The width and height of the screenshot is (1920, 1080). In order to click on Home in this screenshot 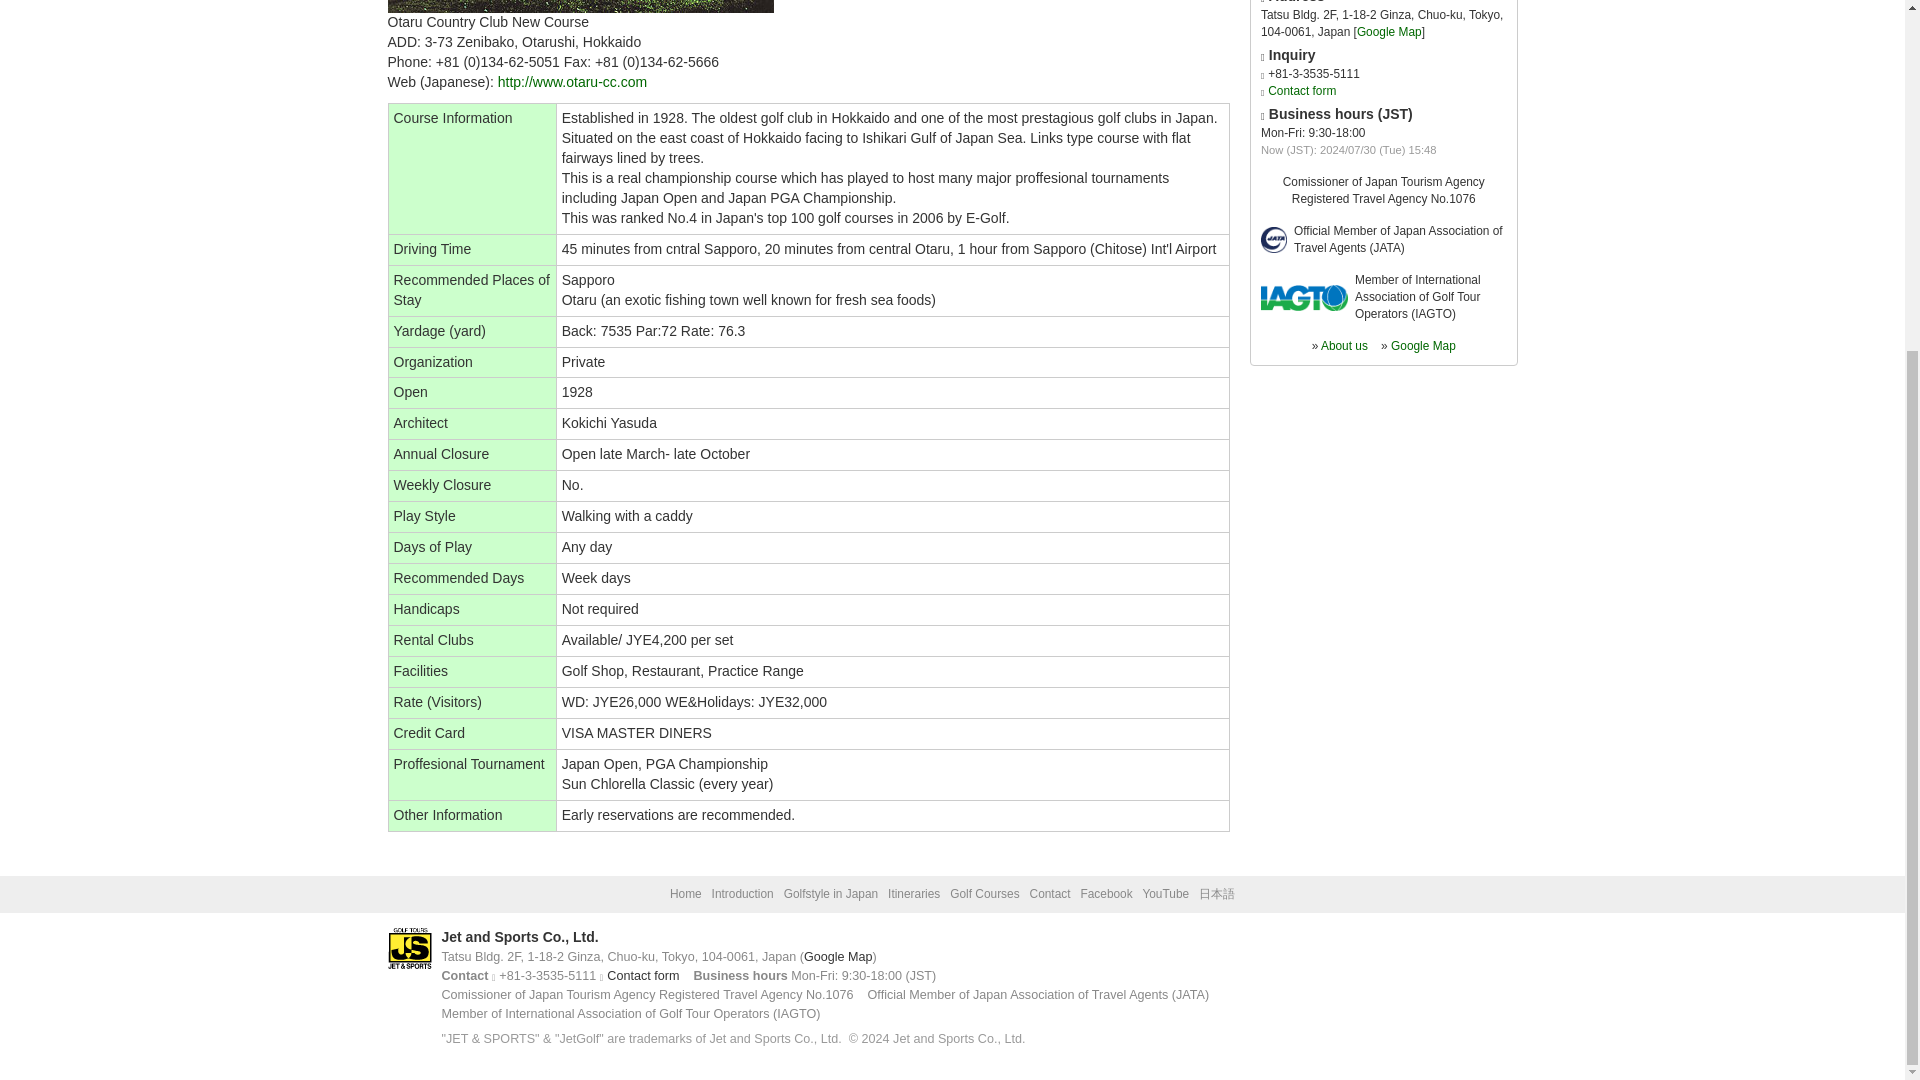, I will do `click(686, 893)`.